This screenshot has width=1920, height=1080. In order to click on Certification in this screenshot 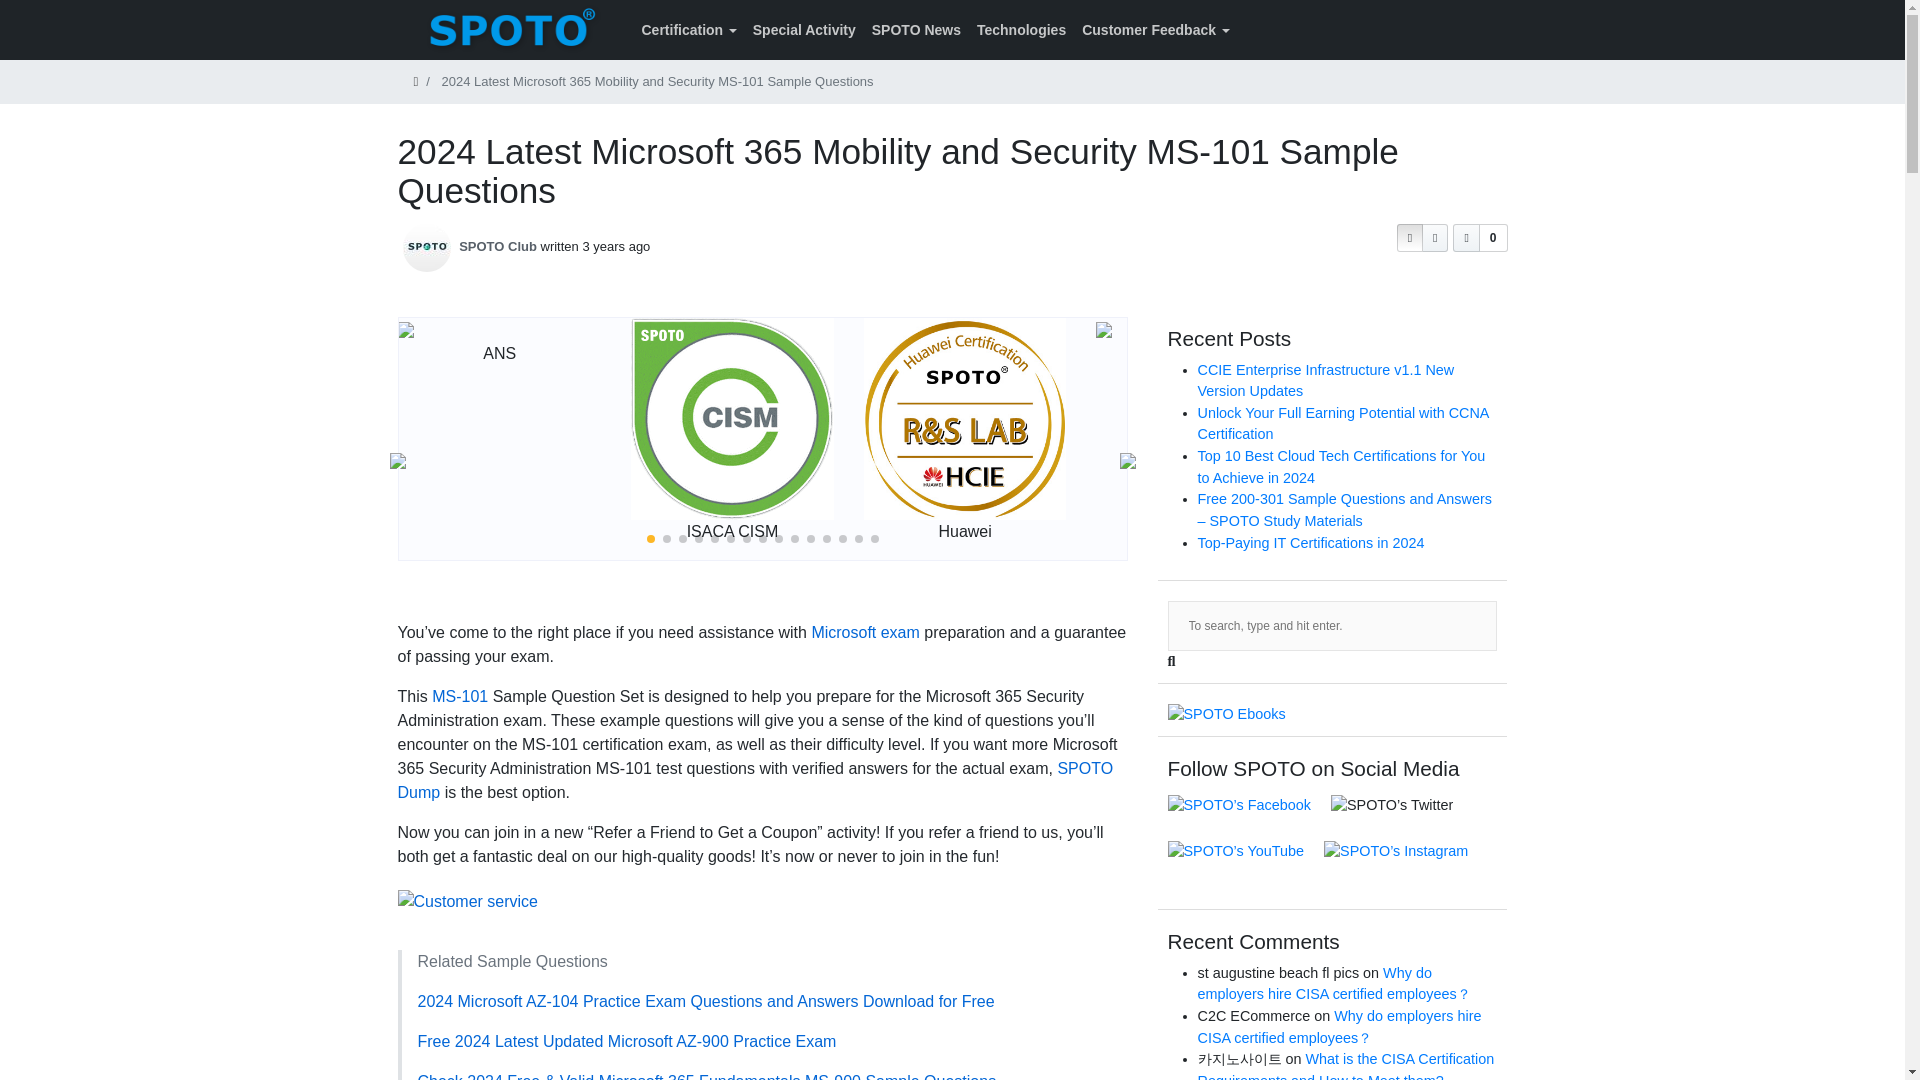, I will do `click(688, 30)`.